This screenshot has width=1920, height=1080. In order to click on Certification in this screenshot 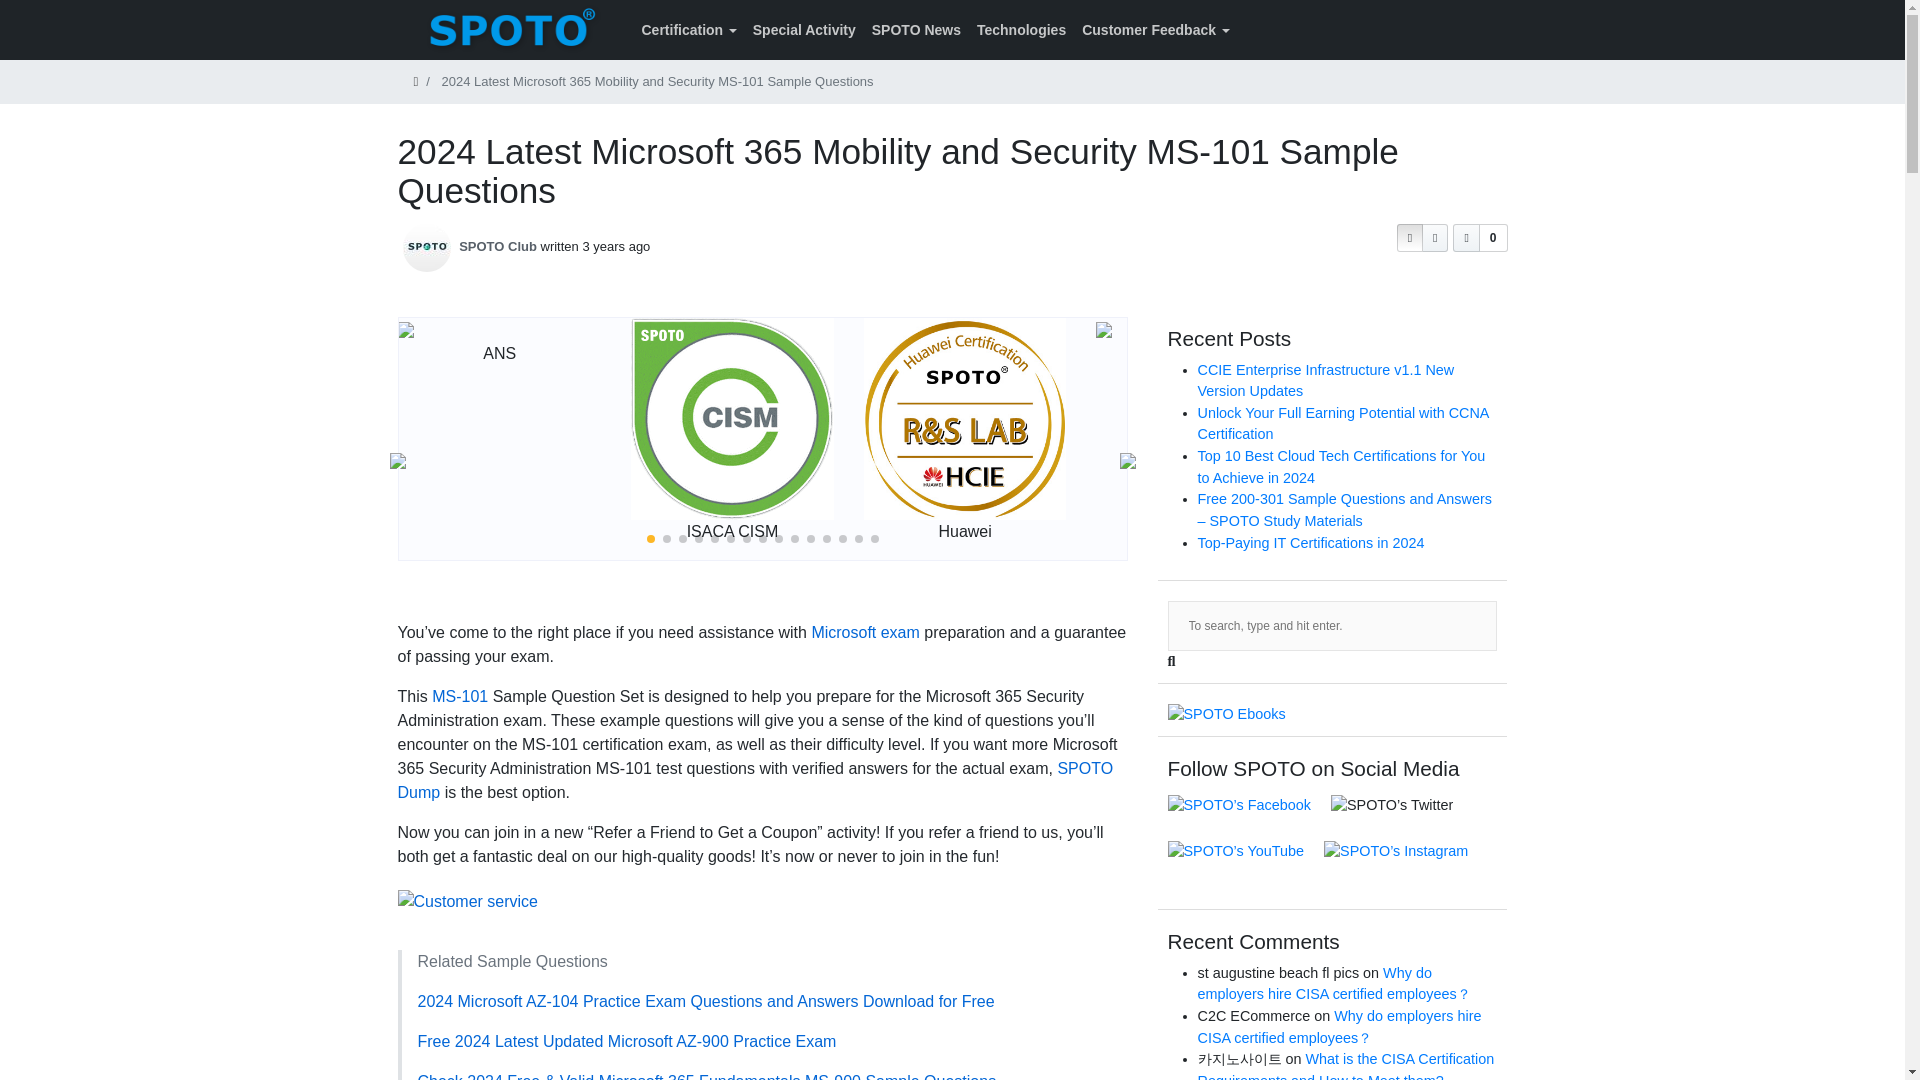, I will do `click(688, 30)`.